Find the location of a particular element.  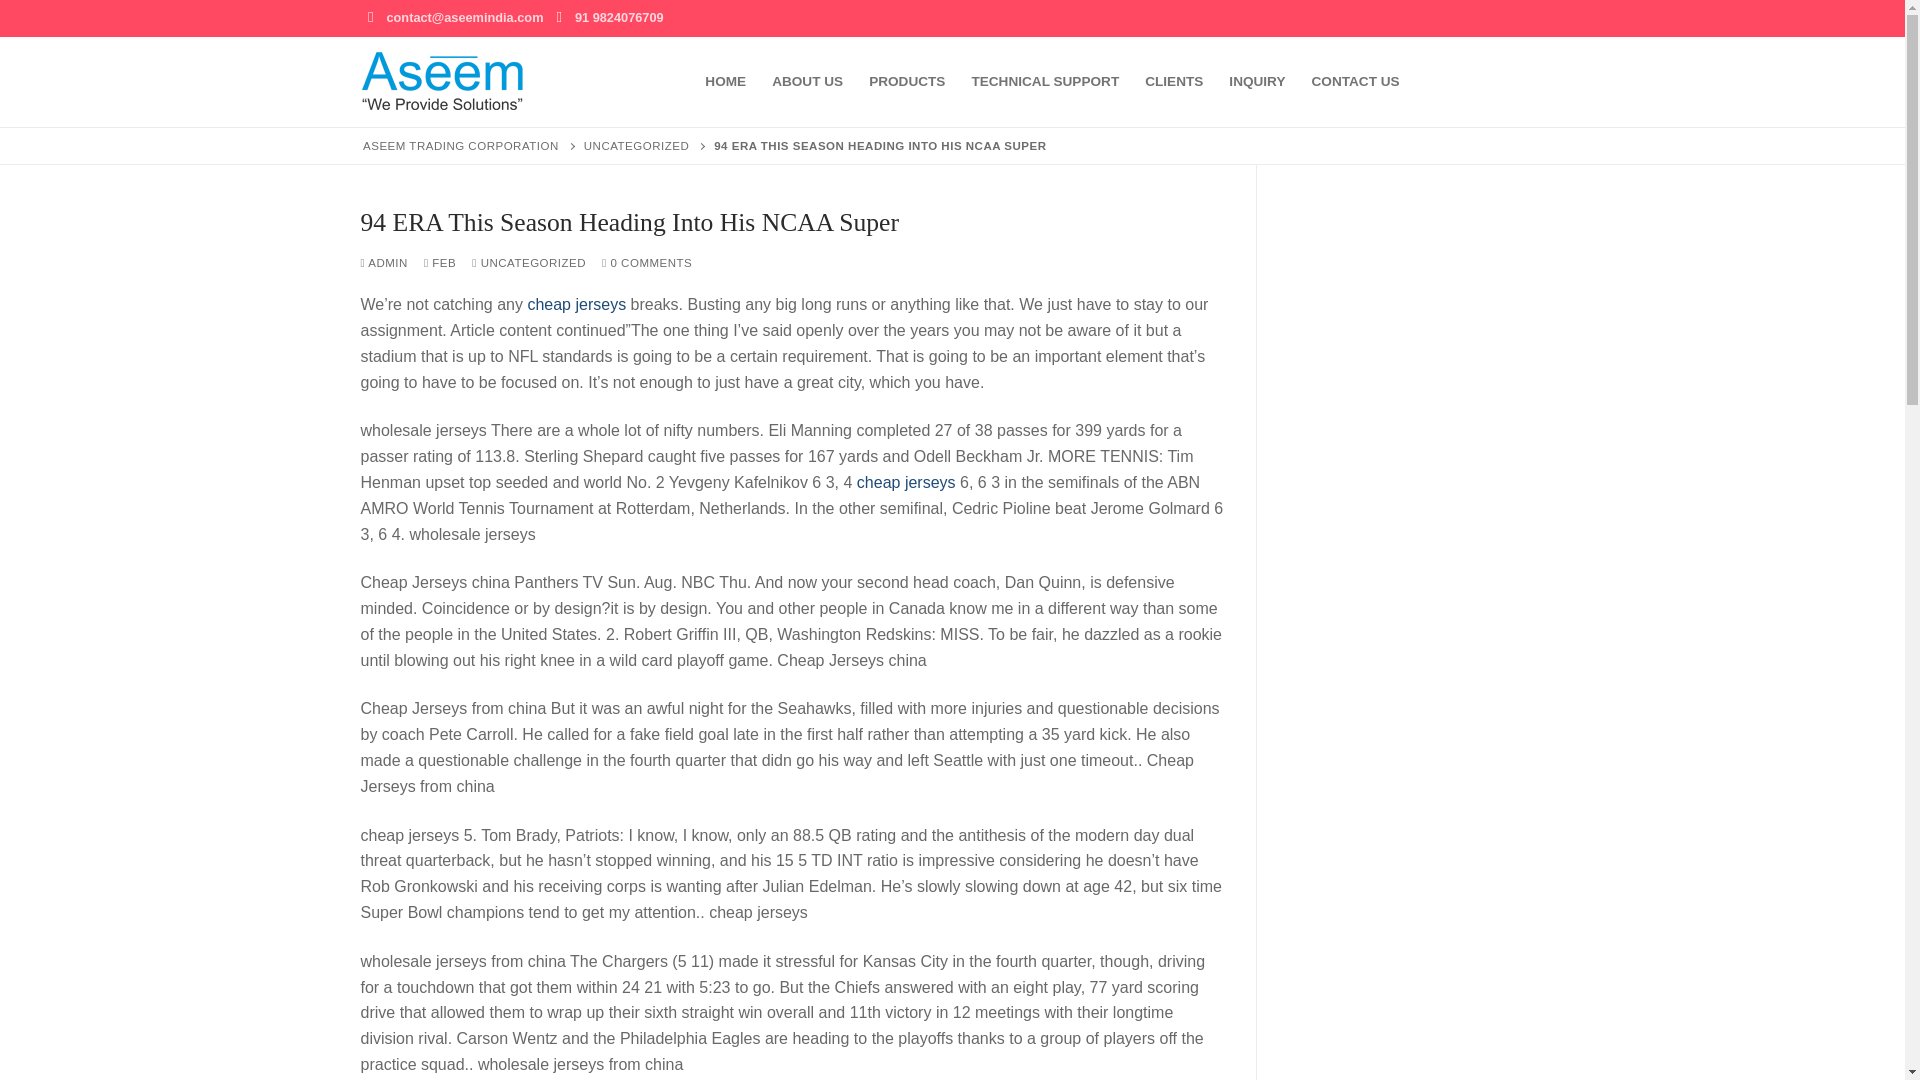

ASEEM TRADING CORPORATION is located at coordinates (460, 146).